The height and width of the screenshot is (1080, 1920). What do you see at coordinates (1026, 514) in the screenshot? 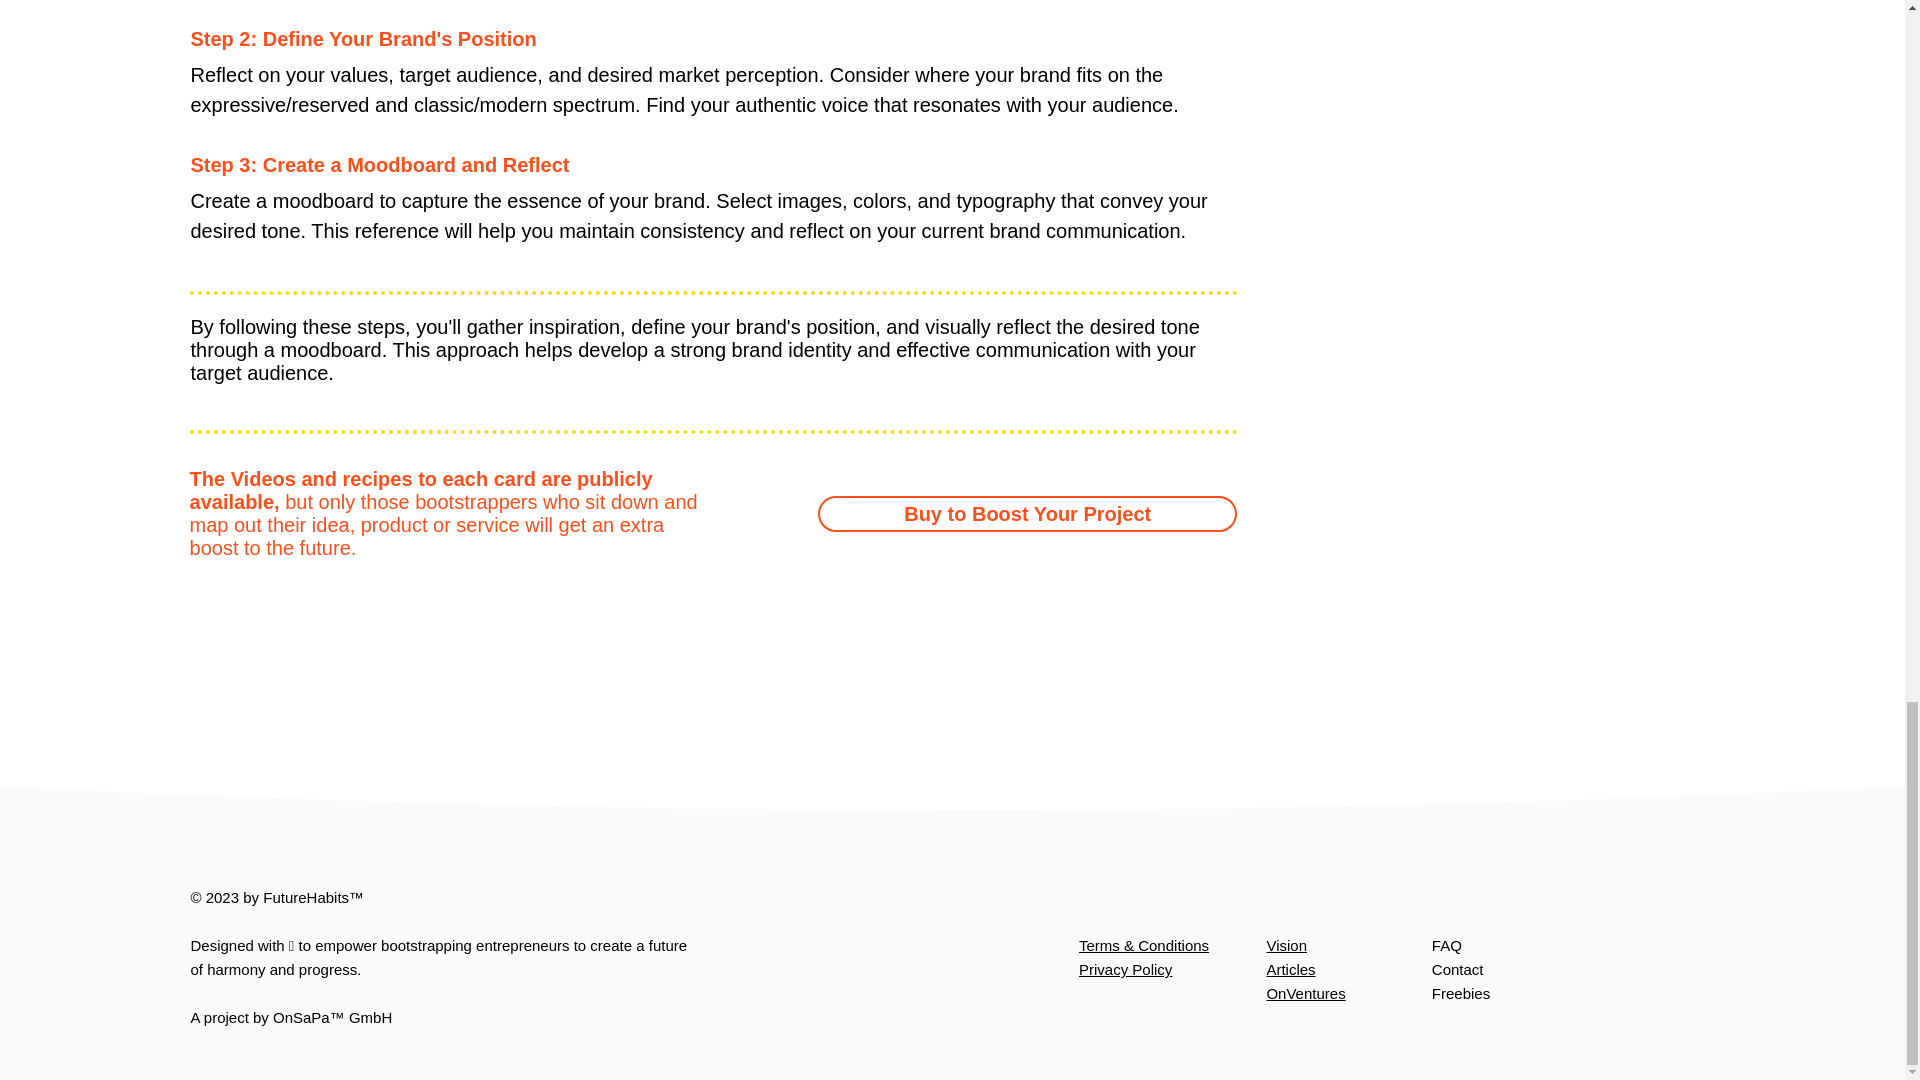
I see `Buy to Boost Your Project` at bounding box center [1026, 514].